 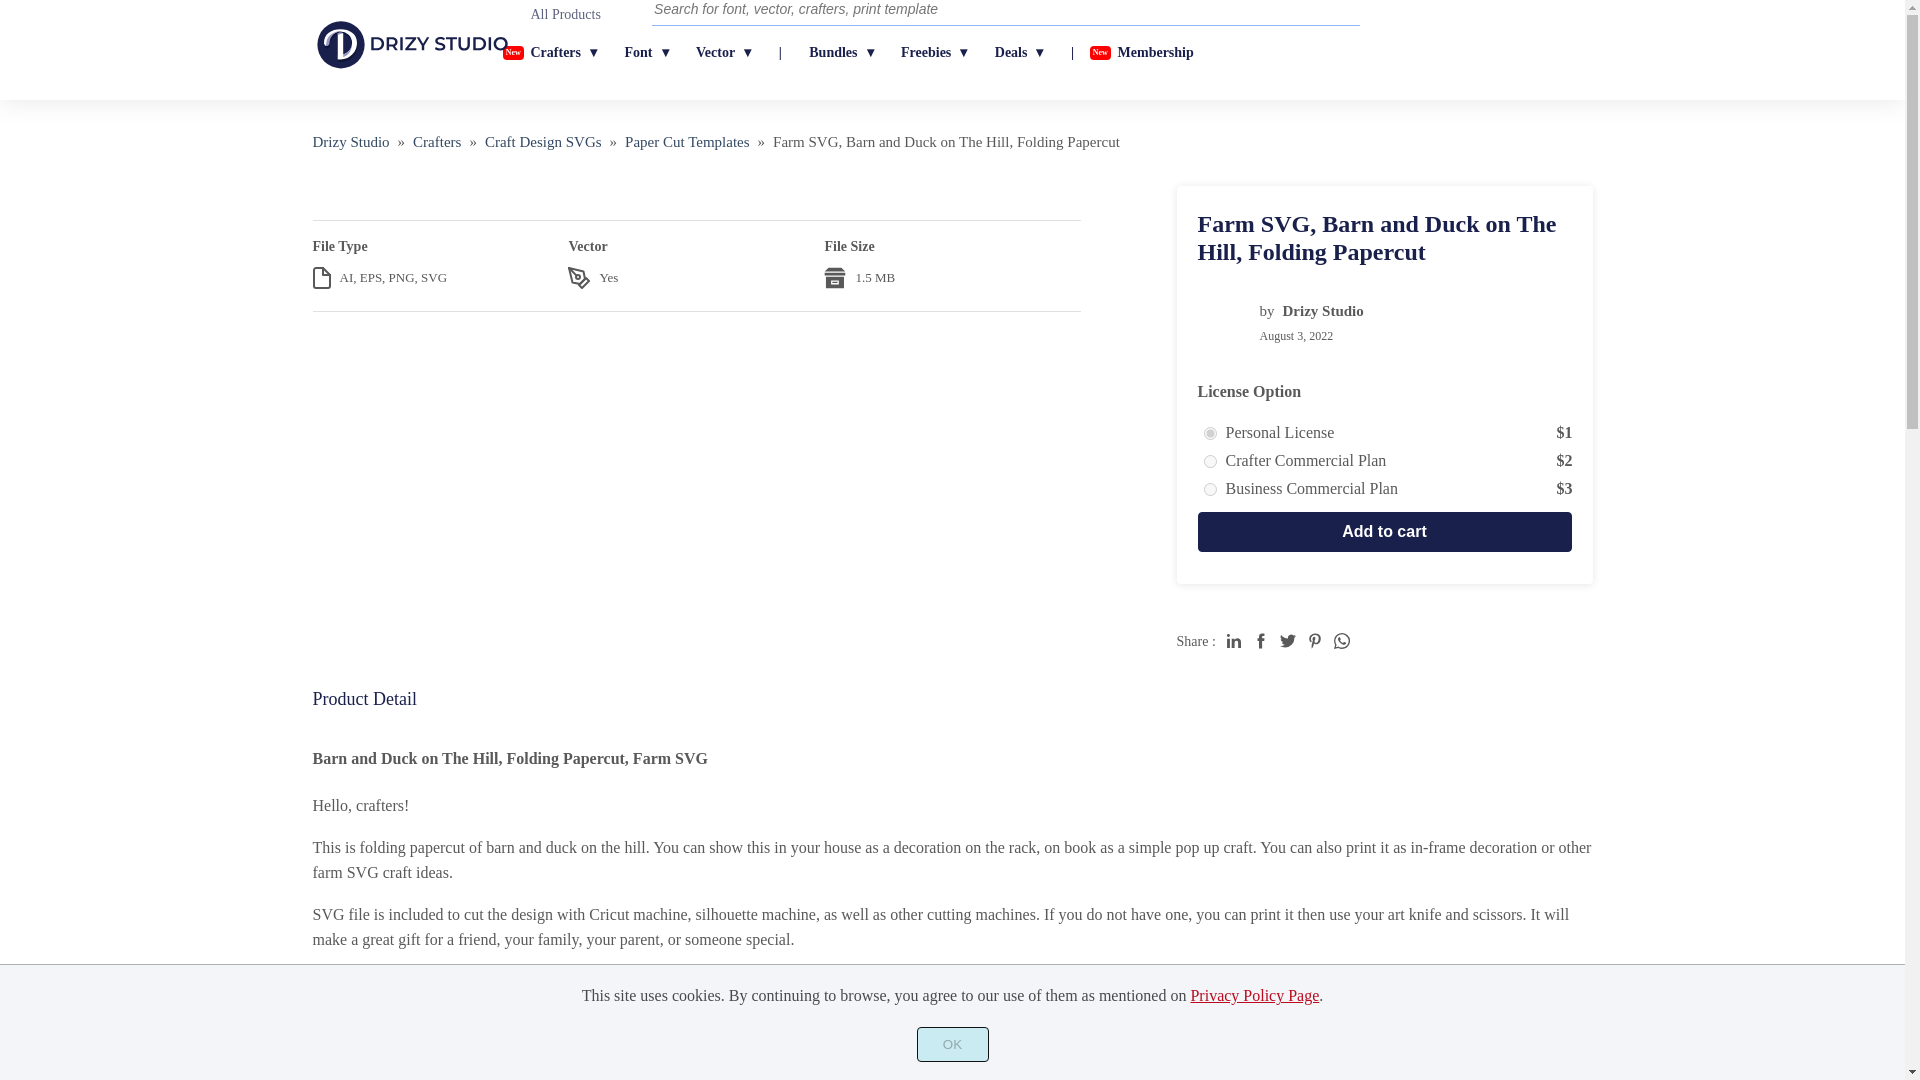 I want to click on Font, so click(x=646, y=53).